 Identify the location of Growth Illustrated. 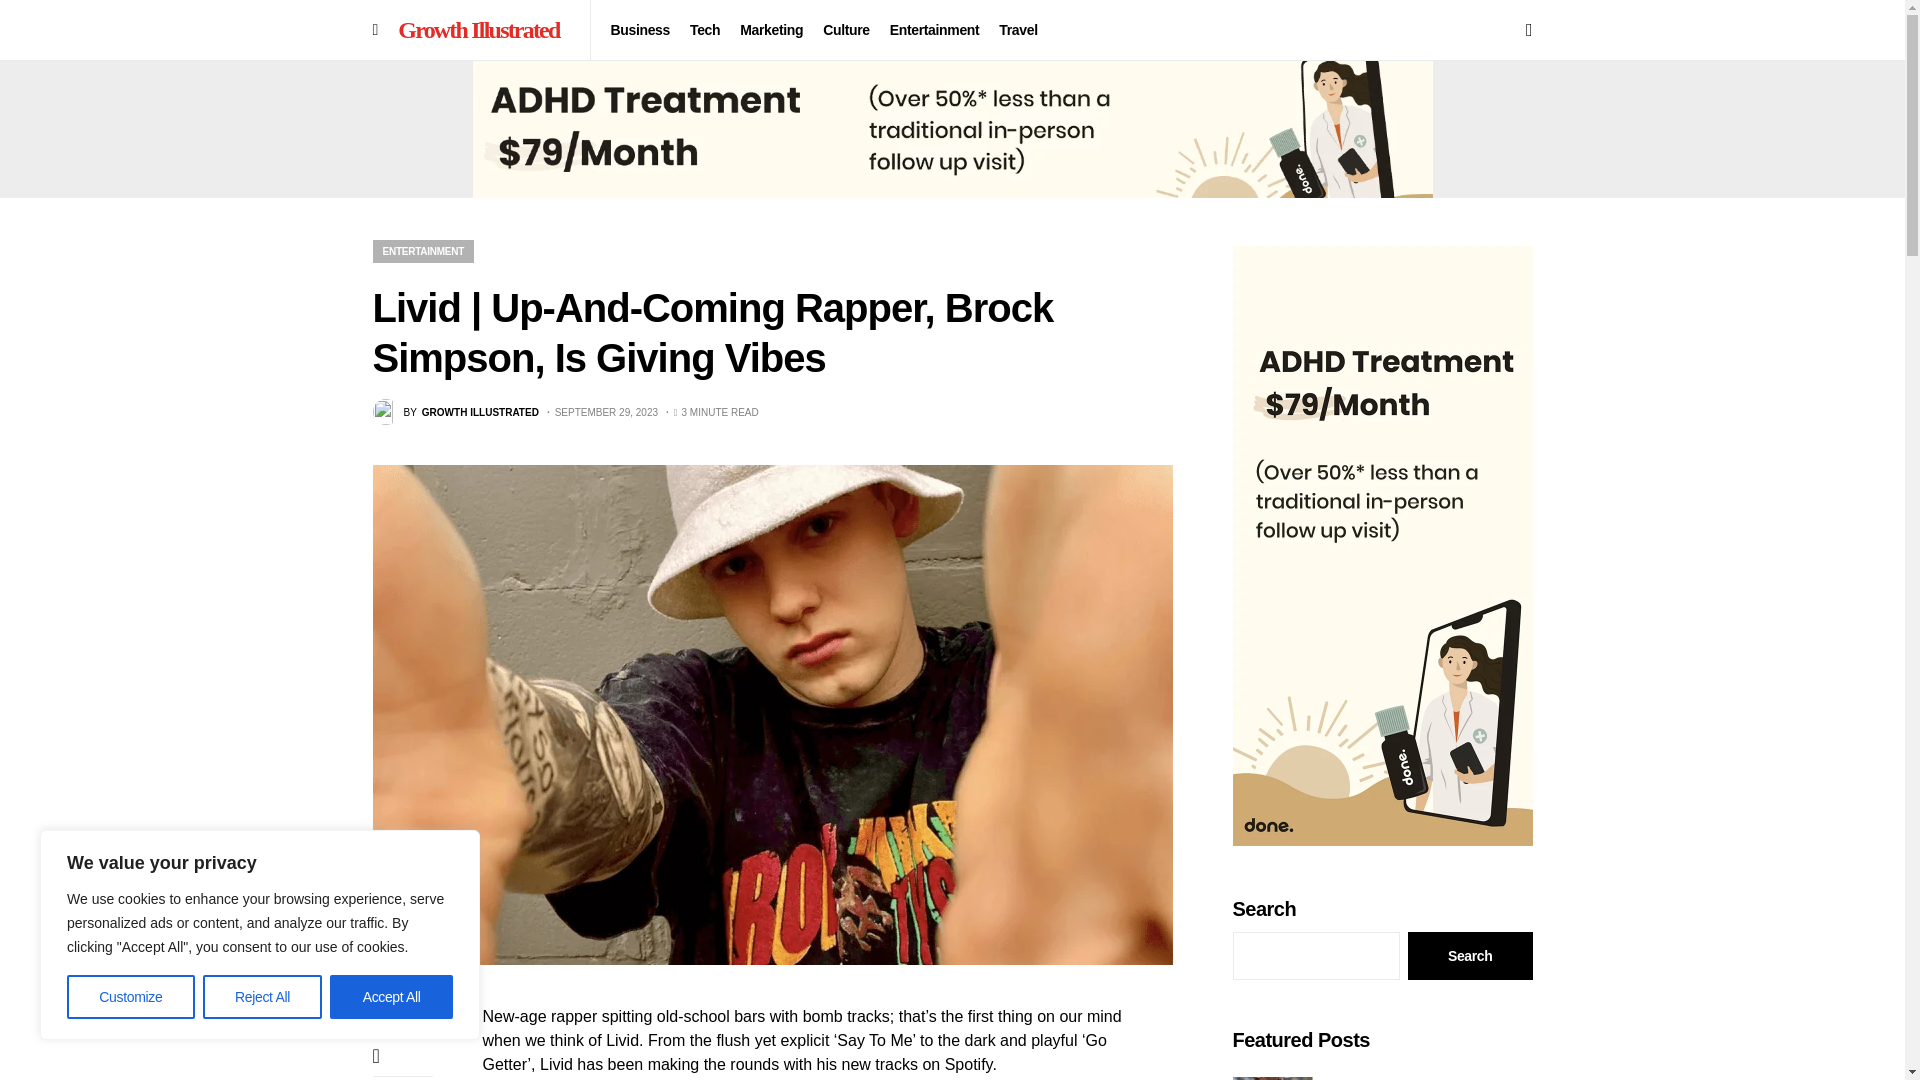
(482, 29).